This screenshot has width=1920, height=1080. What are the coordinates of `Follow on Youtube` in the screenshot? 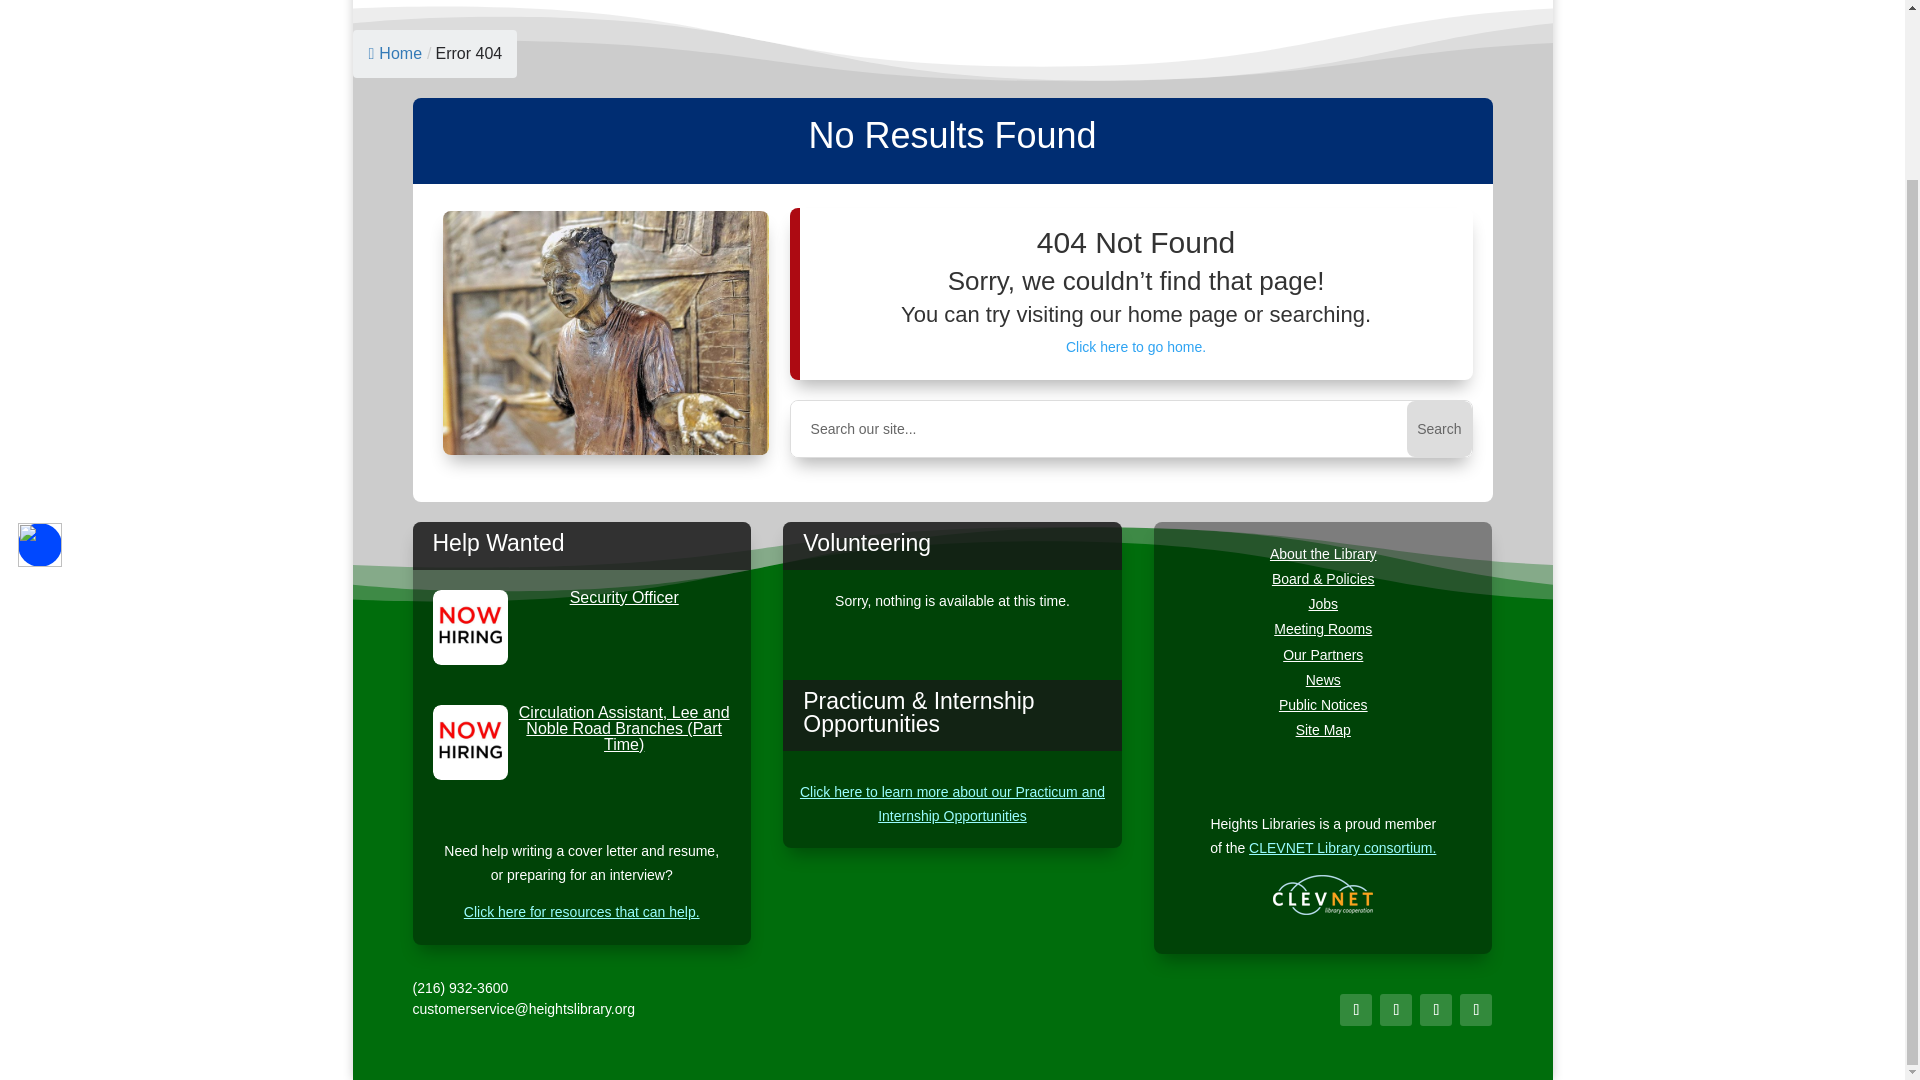 It's located at (1436, 1010).